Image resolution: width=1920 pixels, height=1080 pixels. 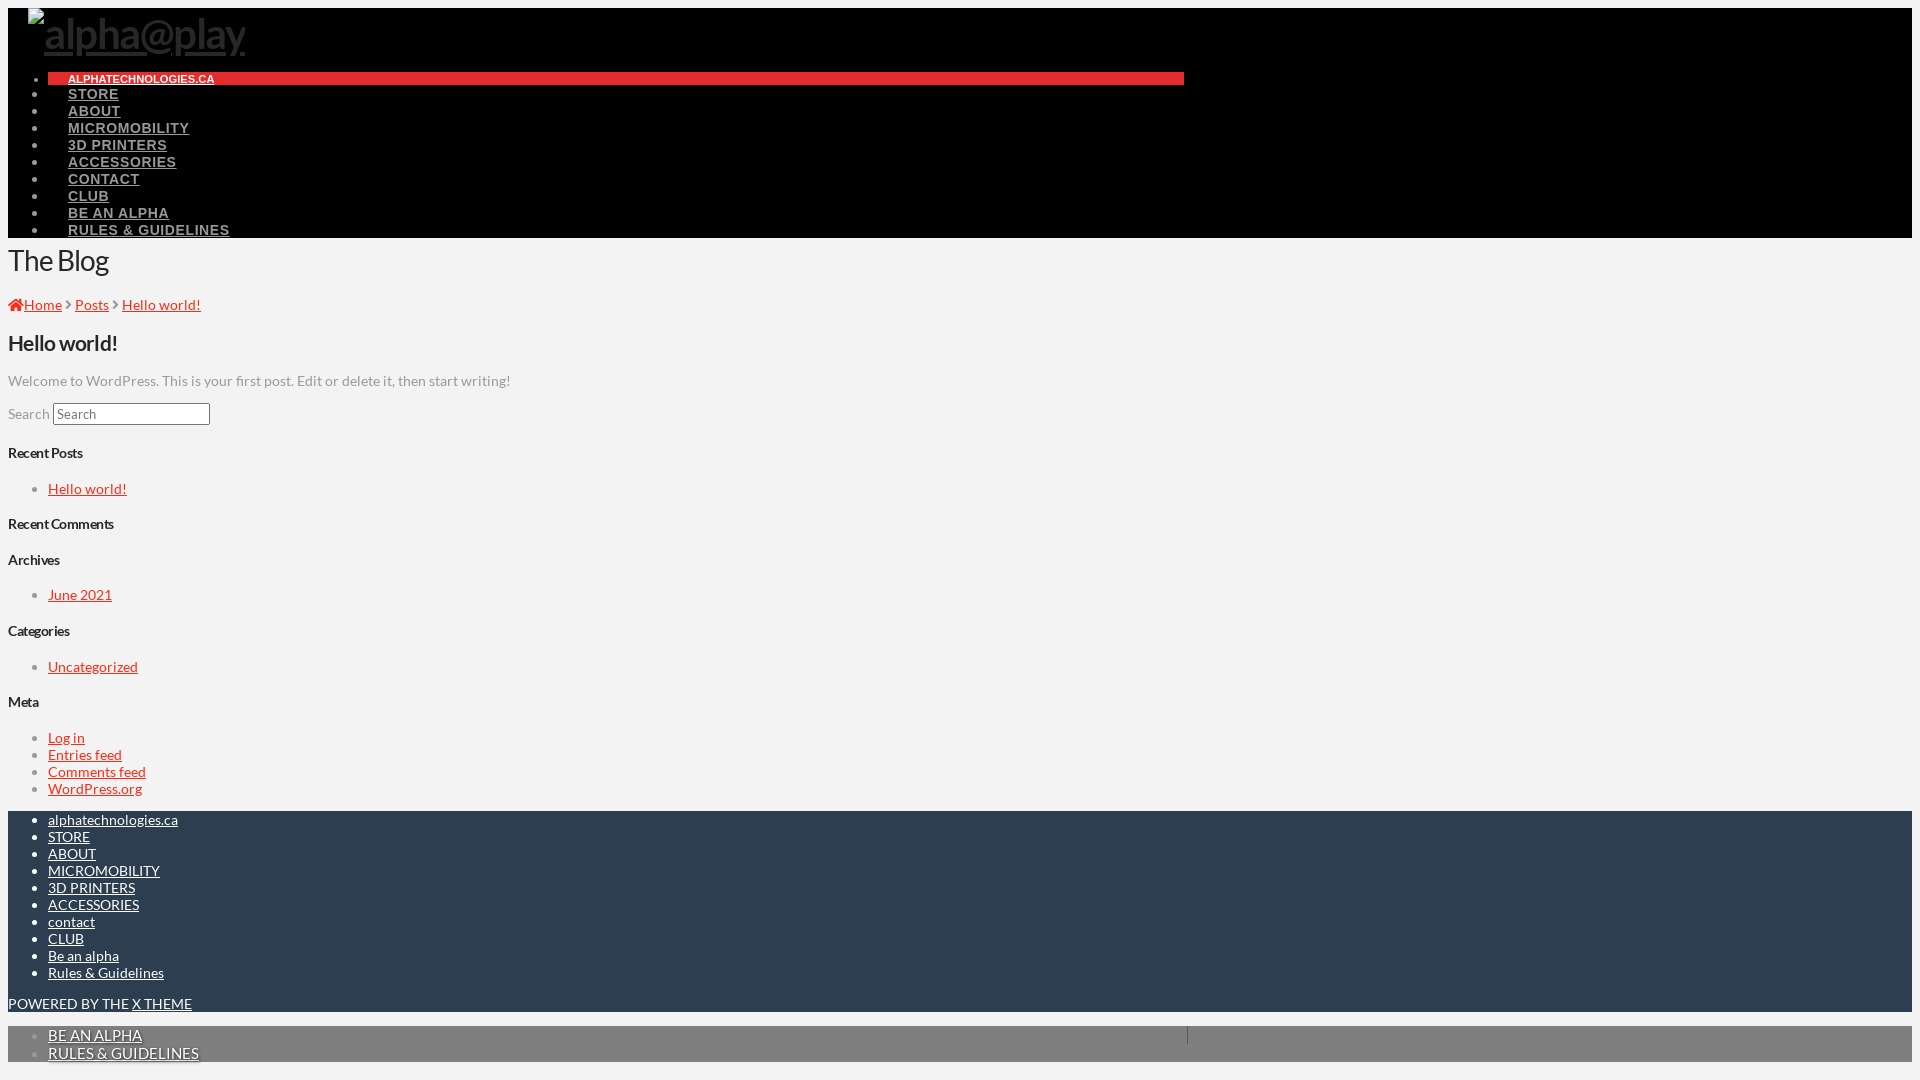 What do you see at coordinates (35, 304) in the screenshot?
I see `Home` at bounding box center [35, 304].